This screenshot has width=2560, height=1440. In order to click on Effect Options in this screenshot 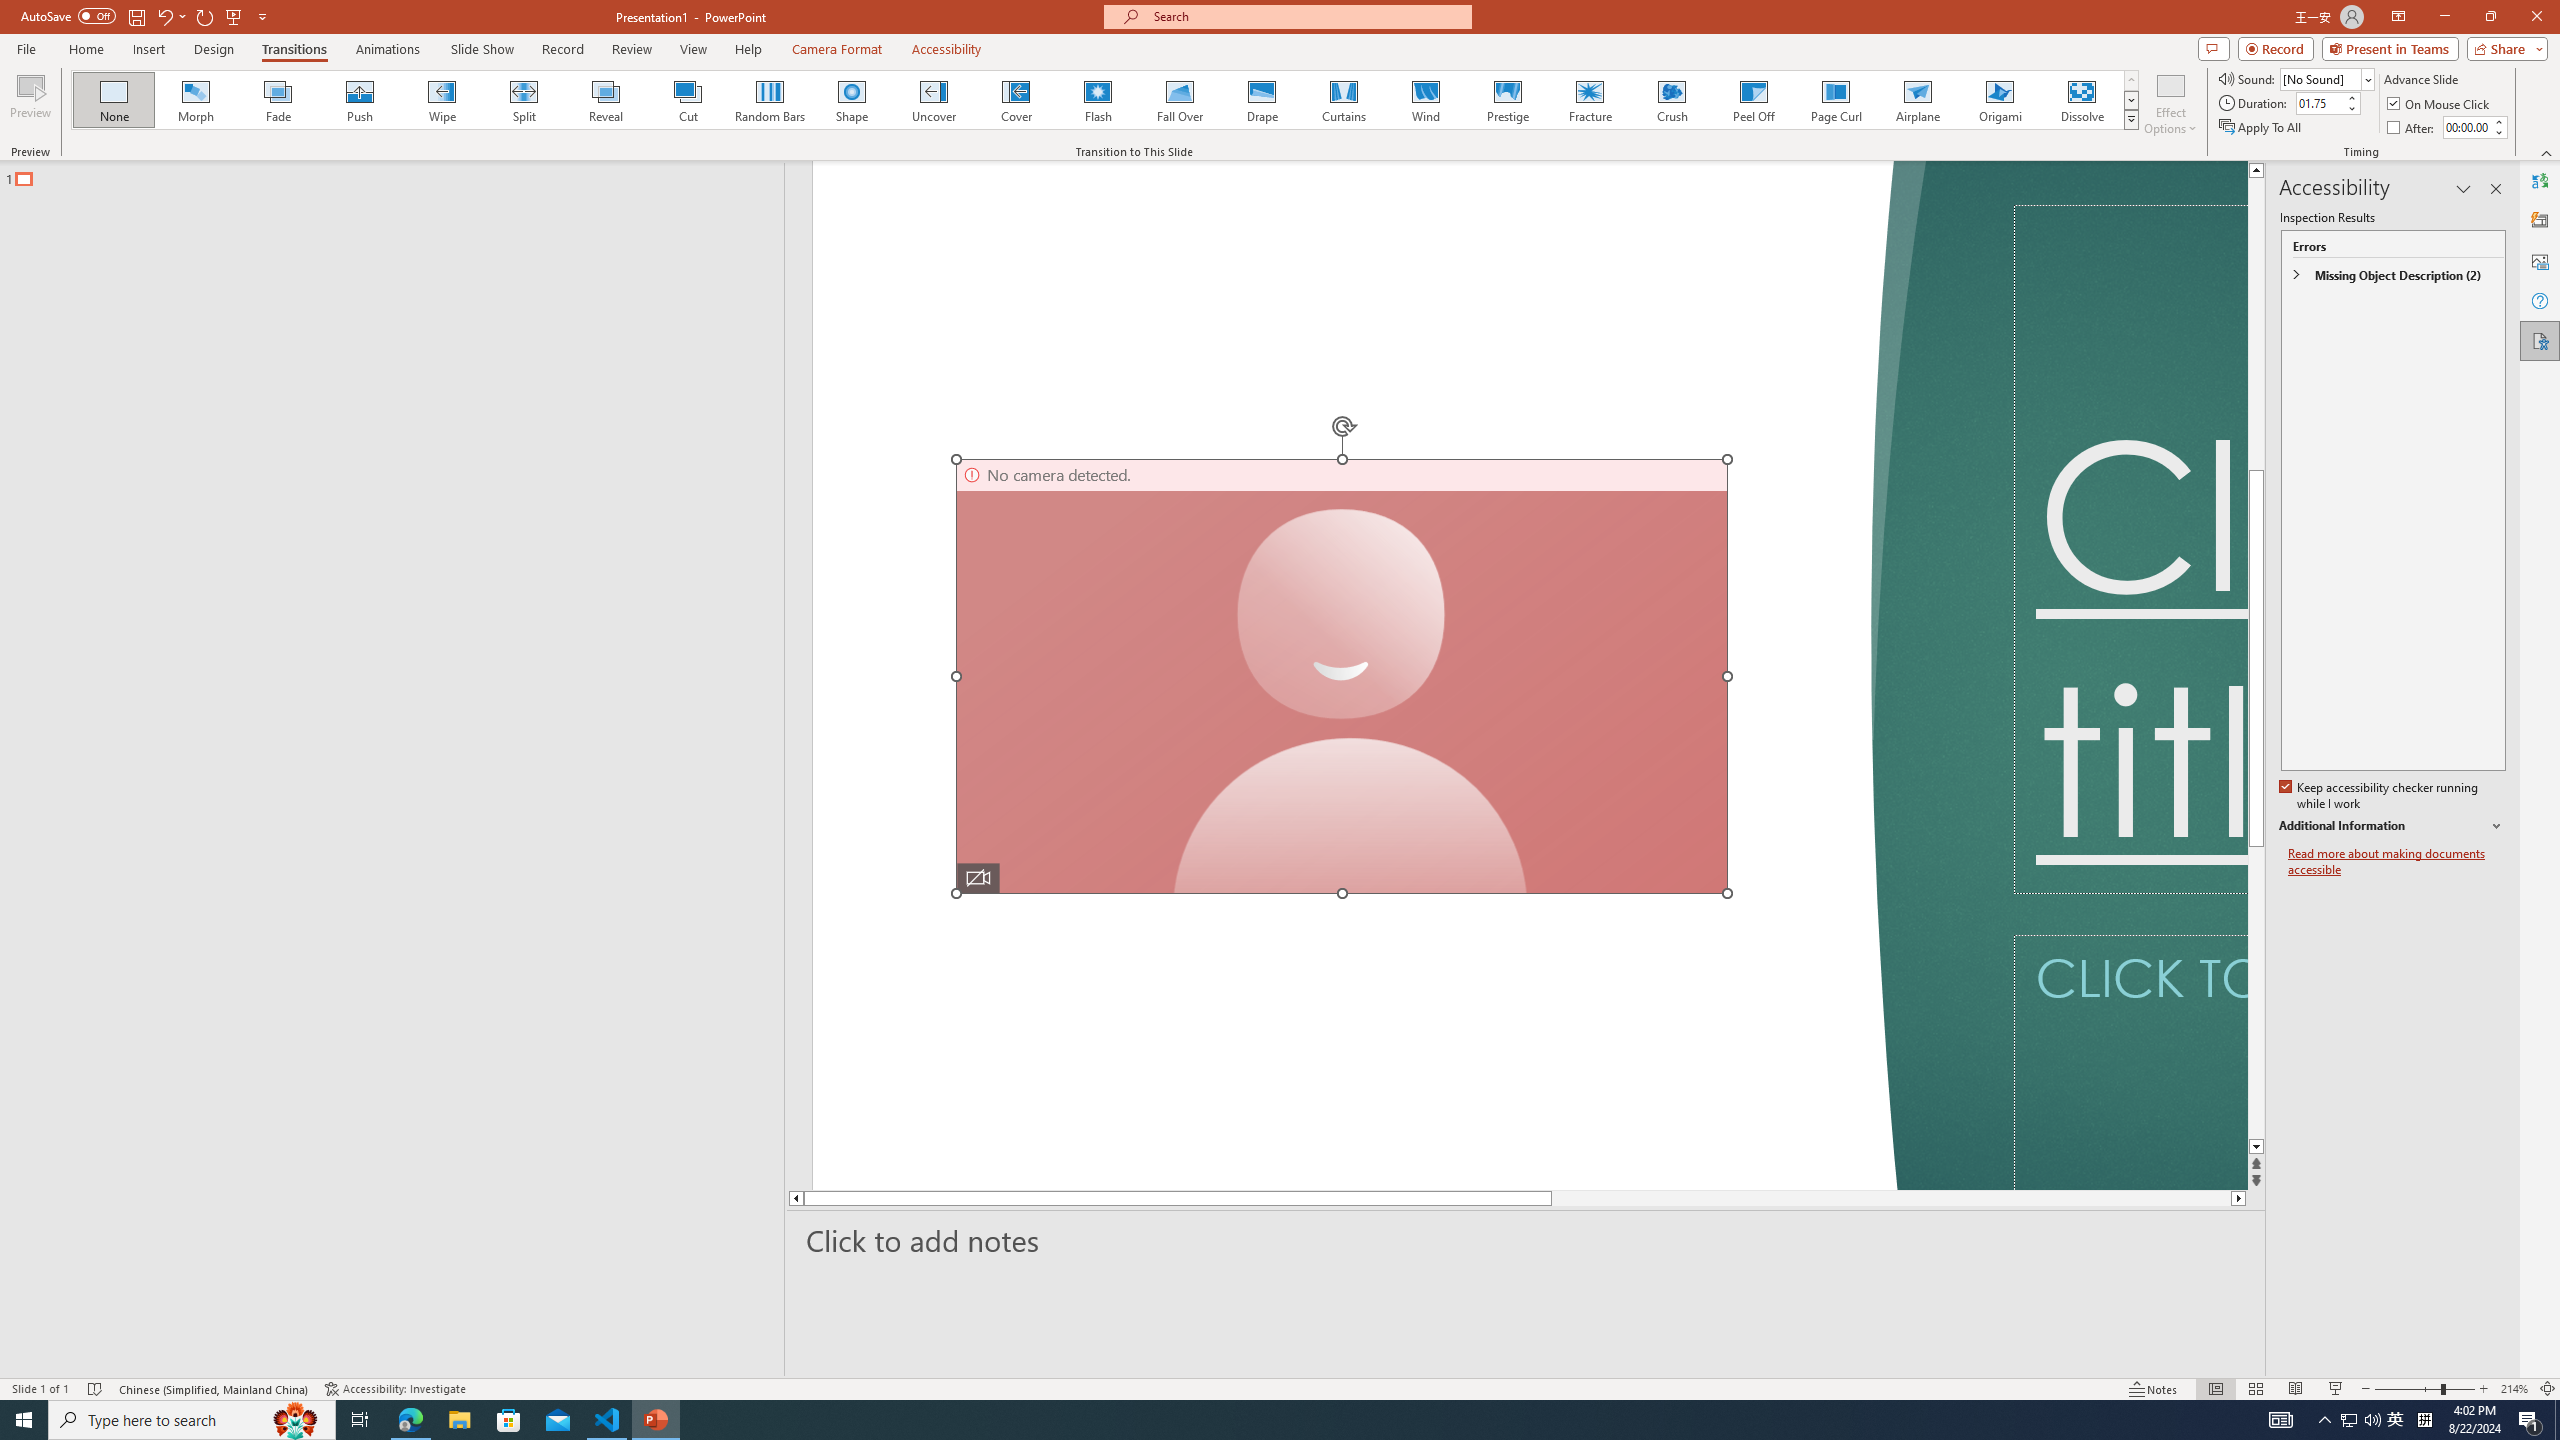, I will do `click(2170, 103)`.